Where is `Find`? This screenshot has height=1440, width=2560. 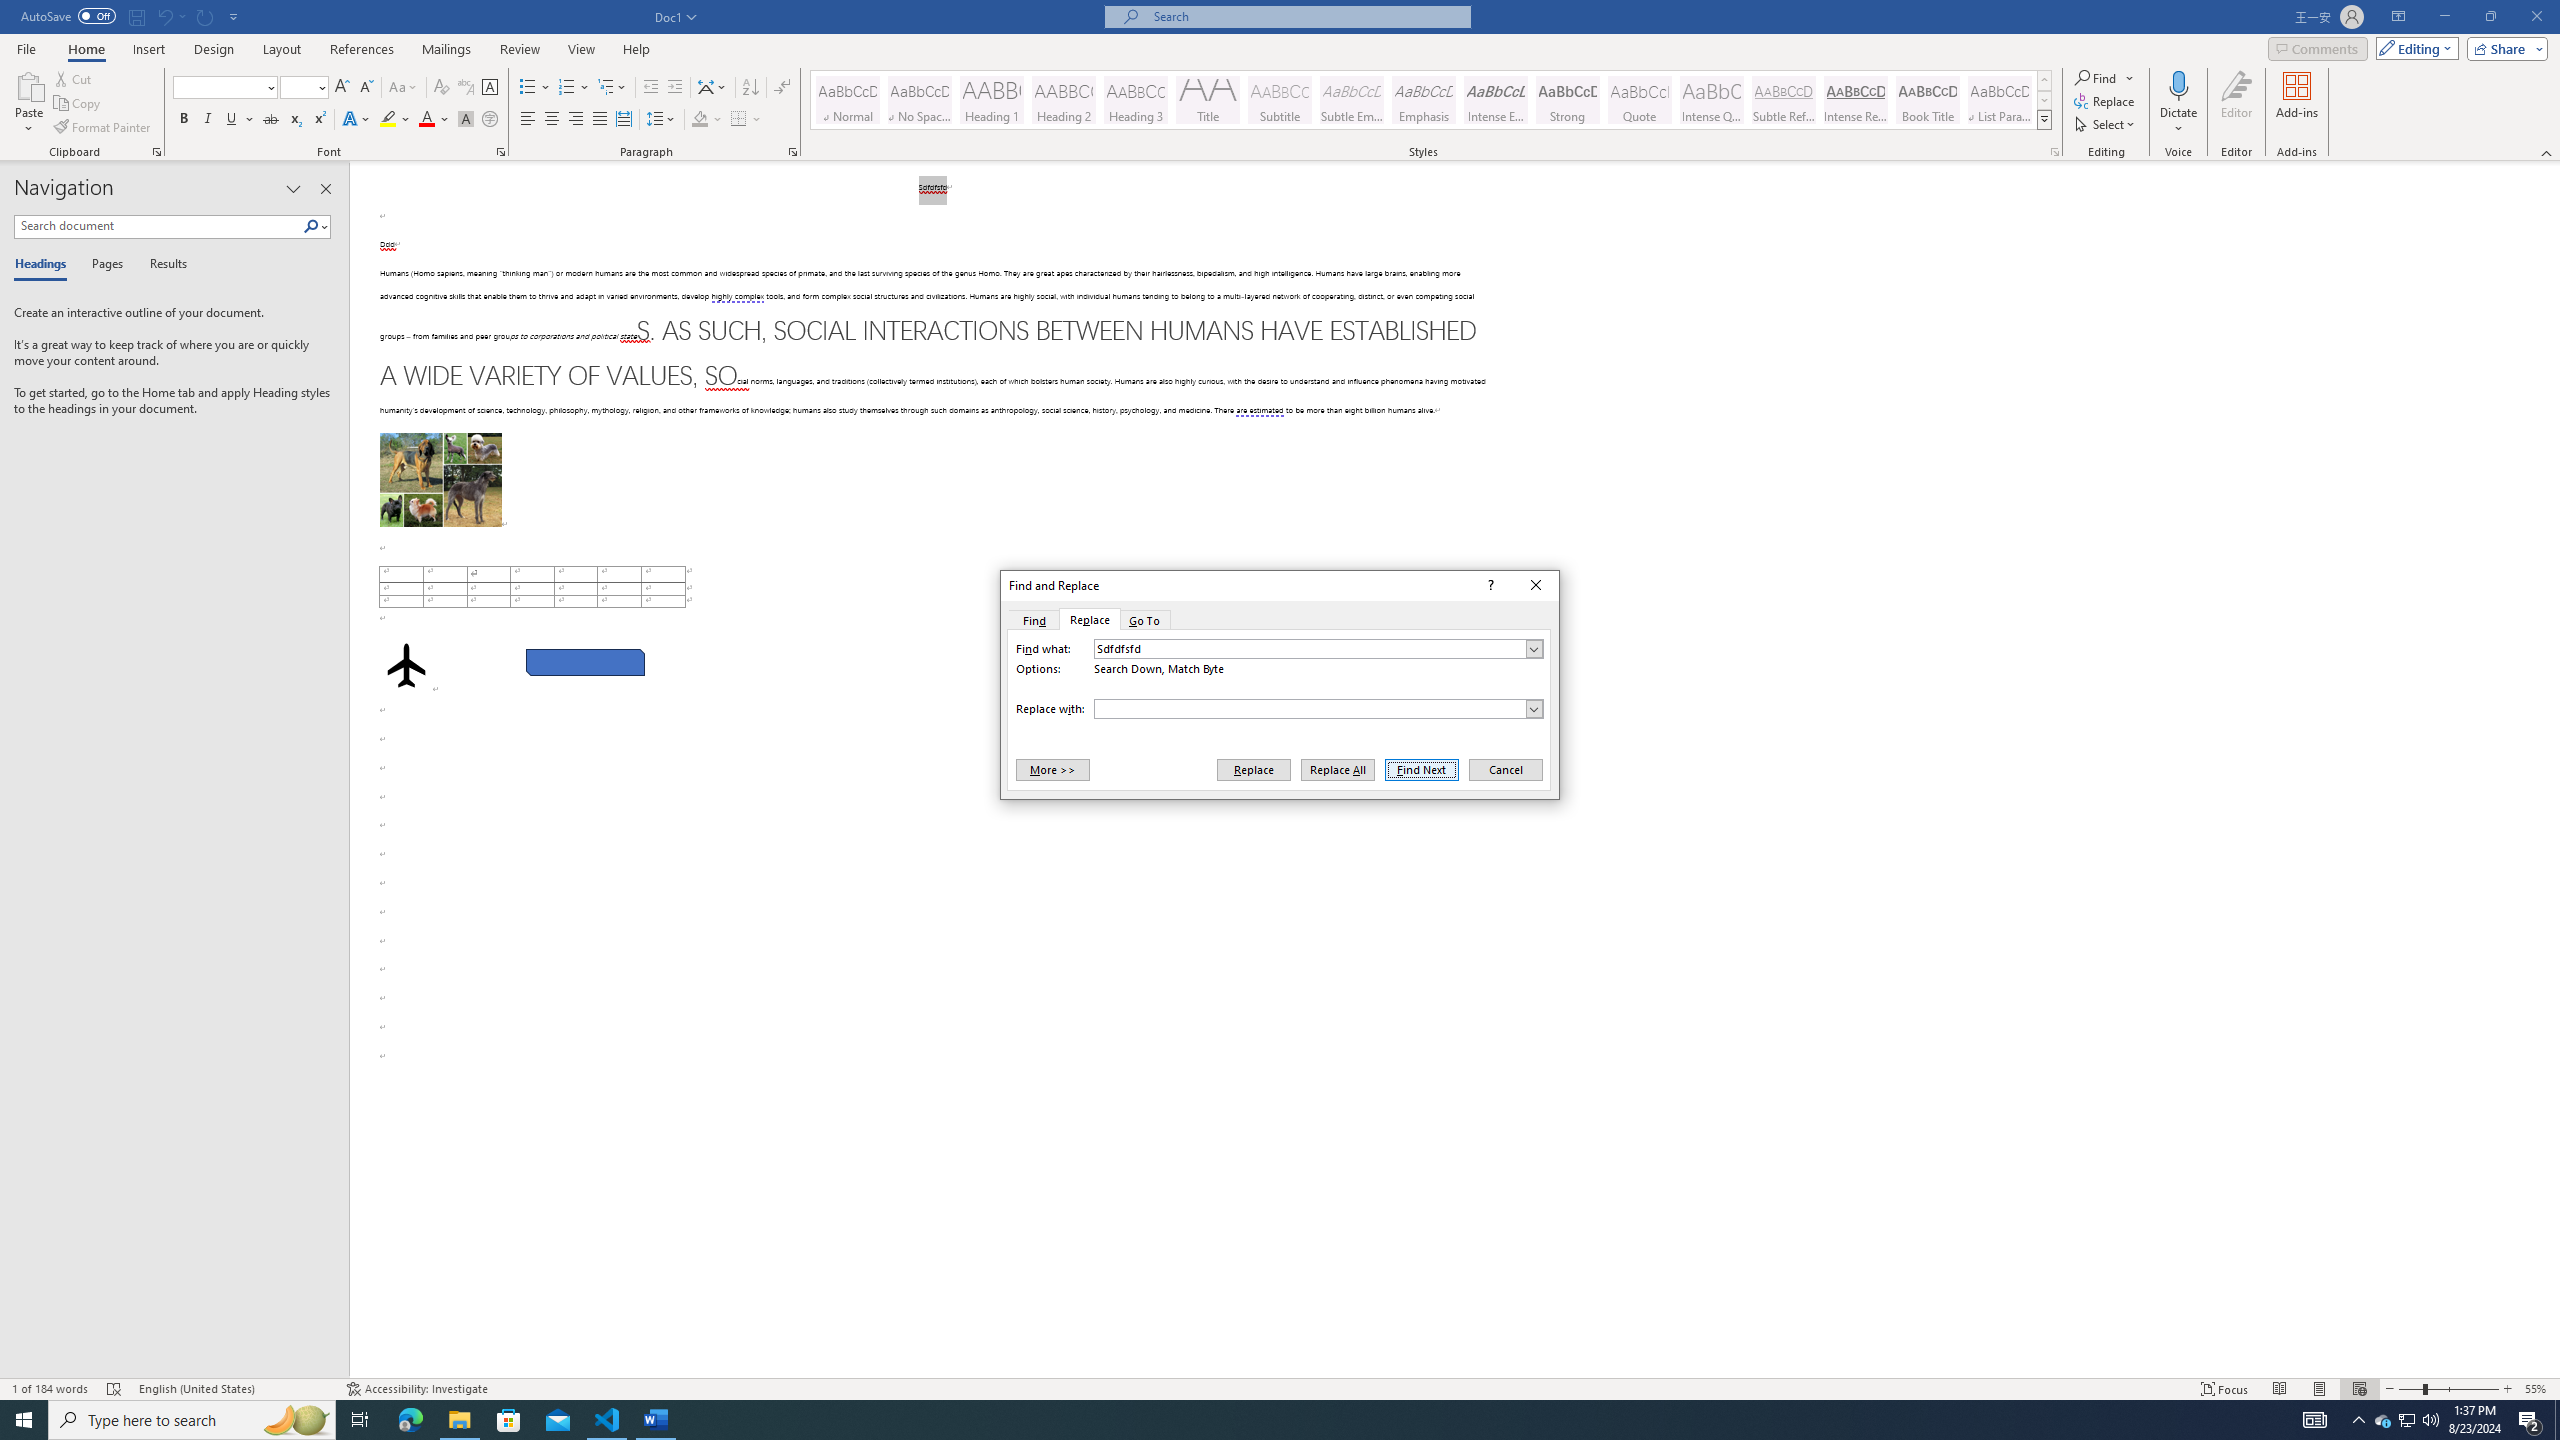
Find is located at coordinates (1280, 711).